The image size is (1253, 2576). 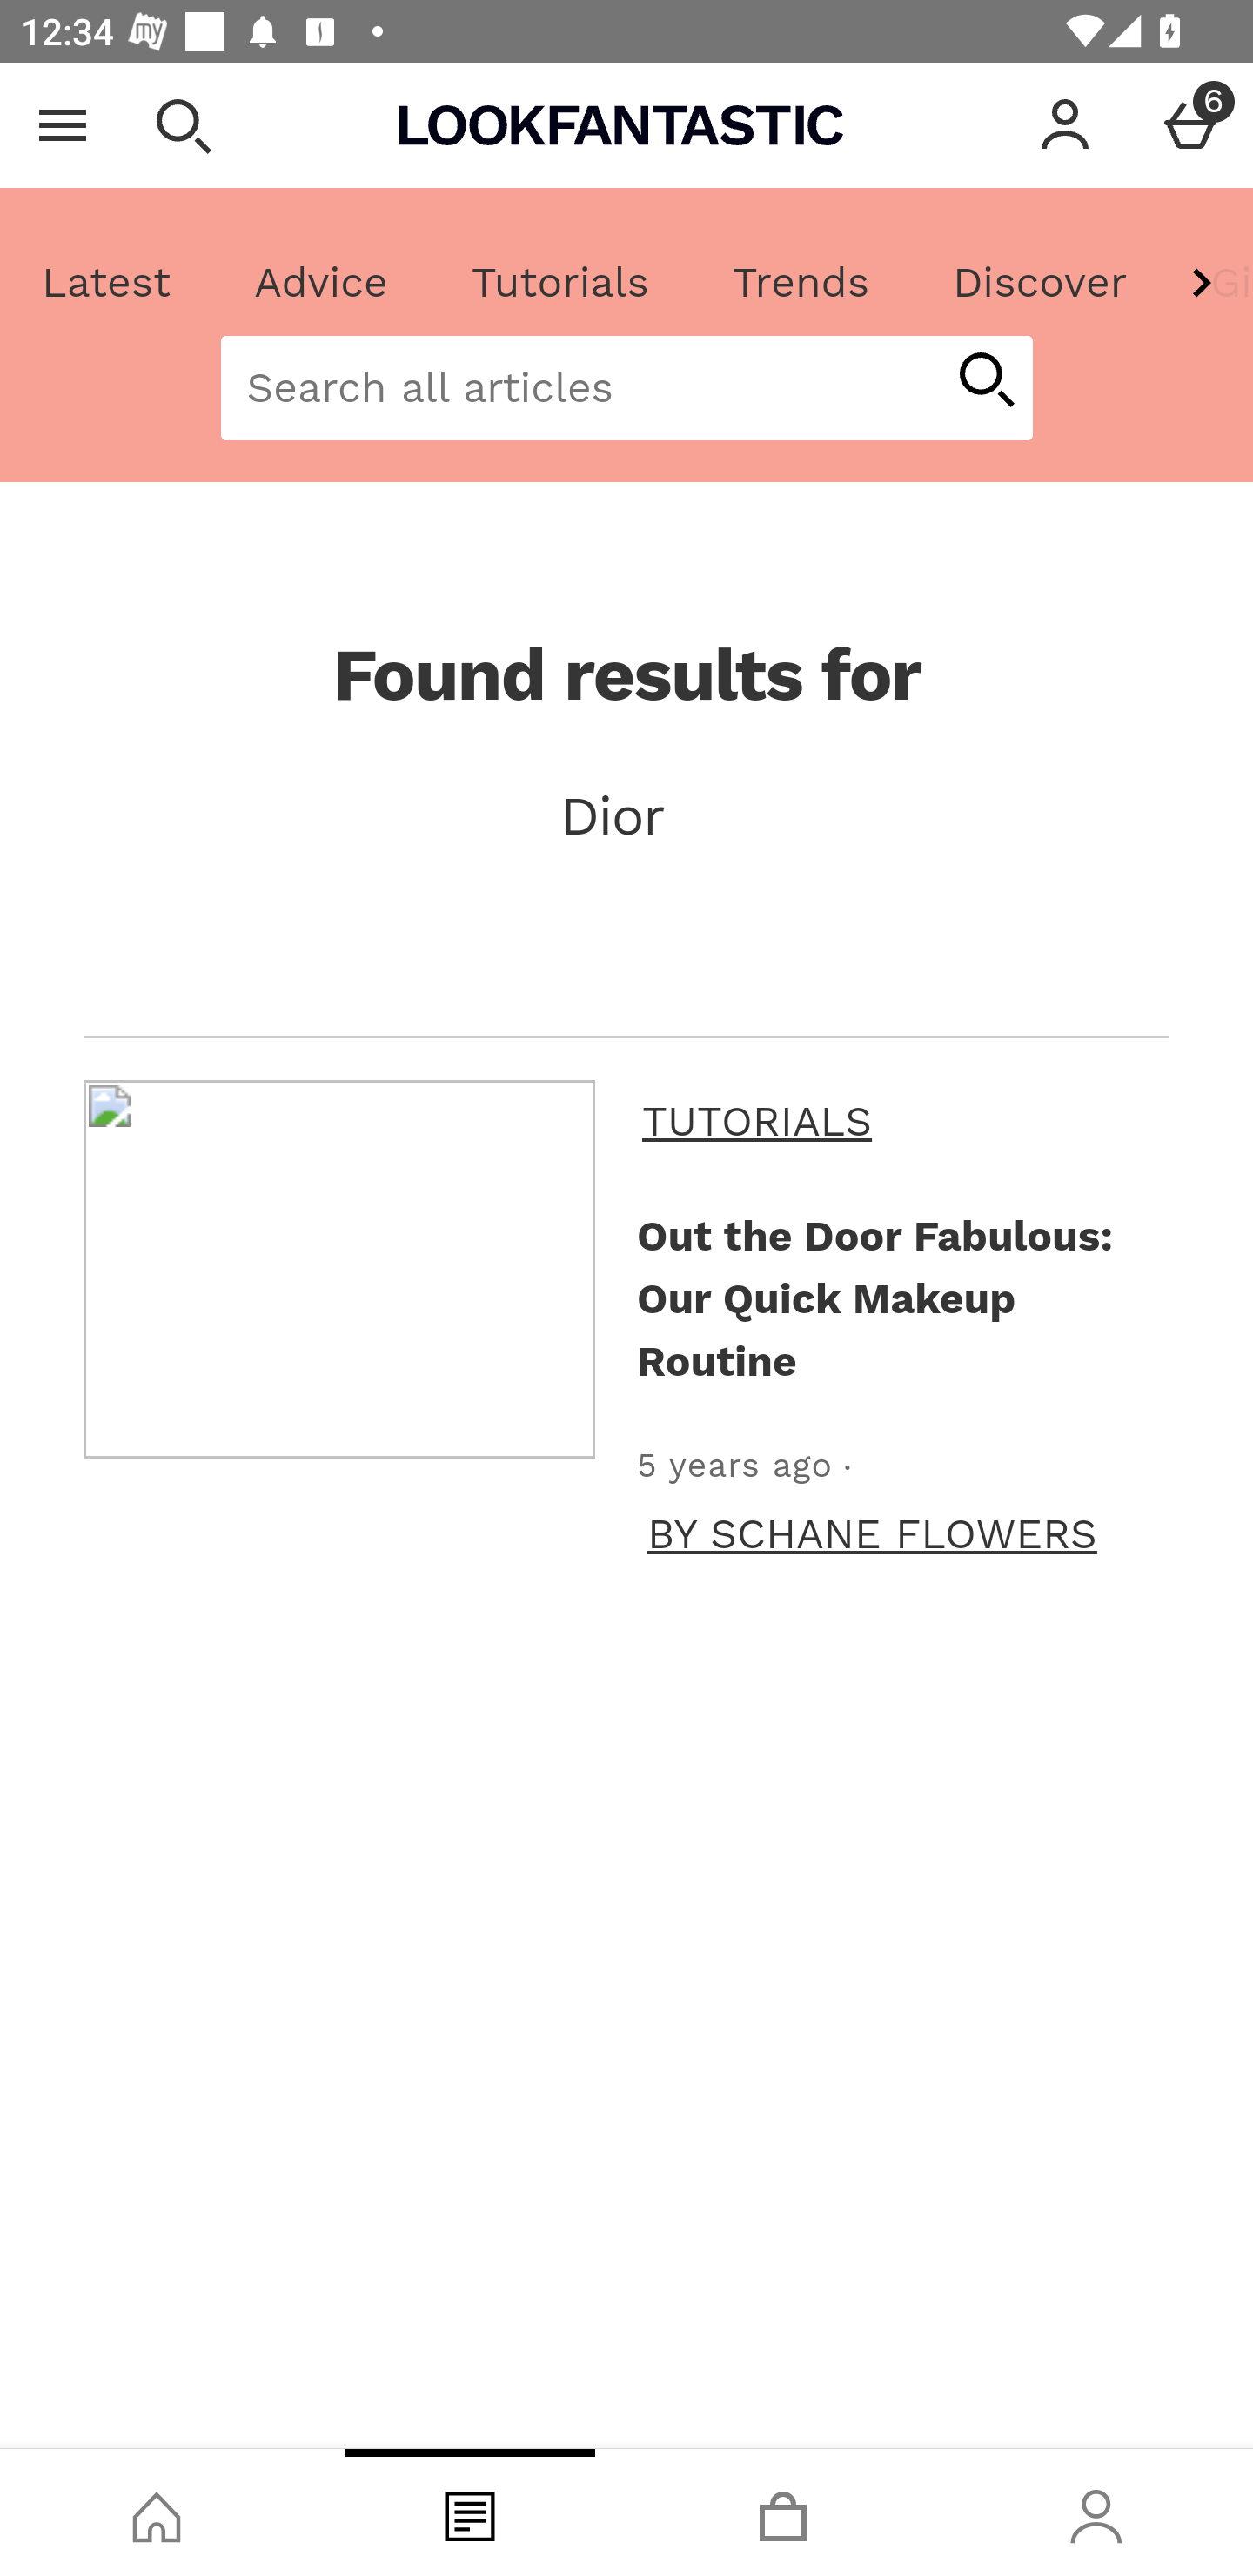 I want to click on Shop, tab, 1 of 4, so click(x=157, y=2512).